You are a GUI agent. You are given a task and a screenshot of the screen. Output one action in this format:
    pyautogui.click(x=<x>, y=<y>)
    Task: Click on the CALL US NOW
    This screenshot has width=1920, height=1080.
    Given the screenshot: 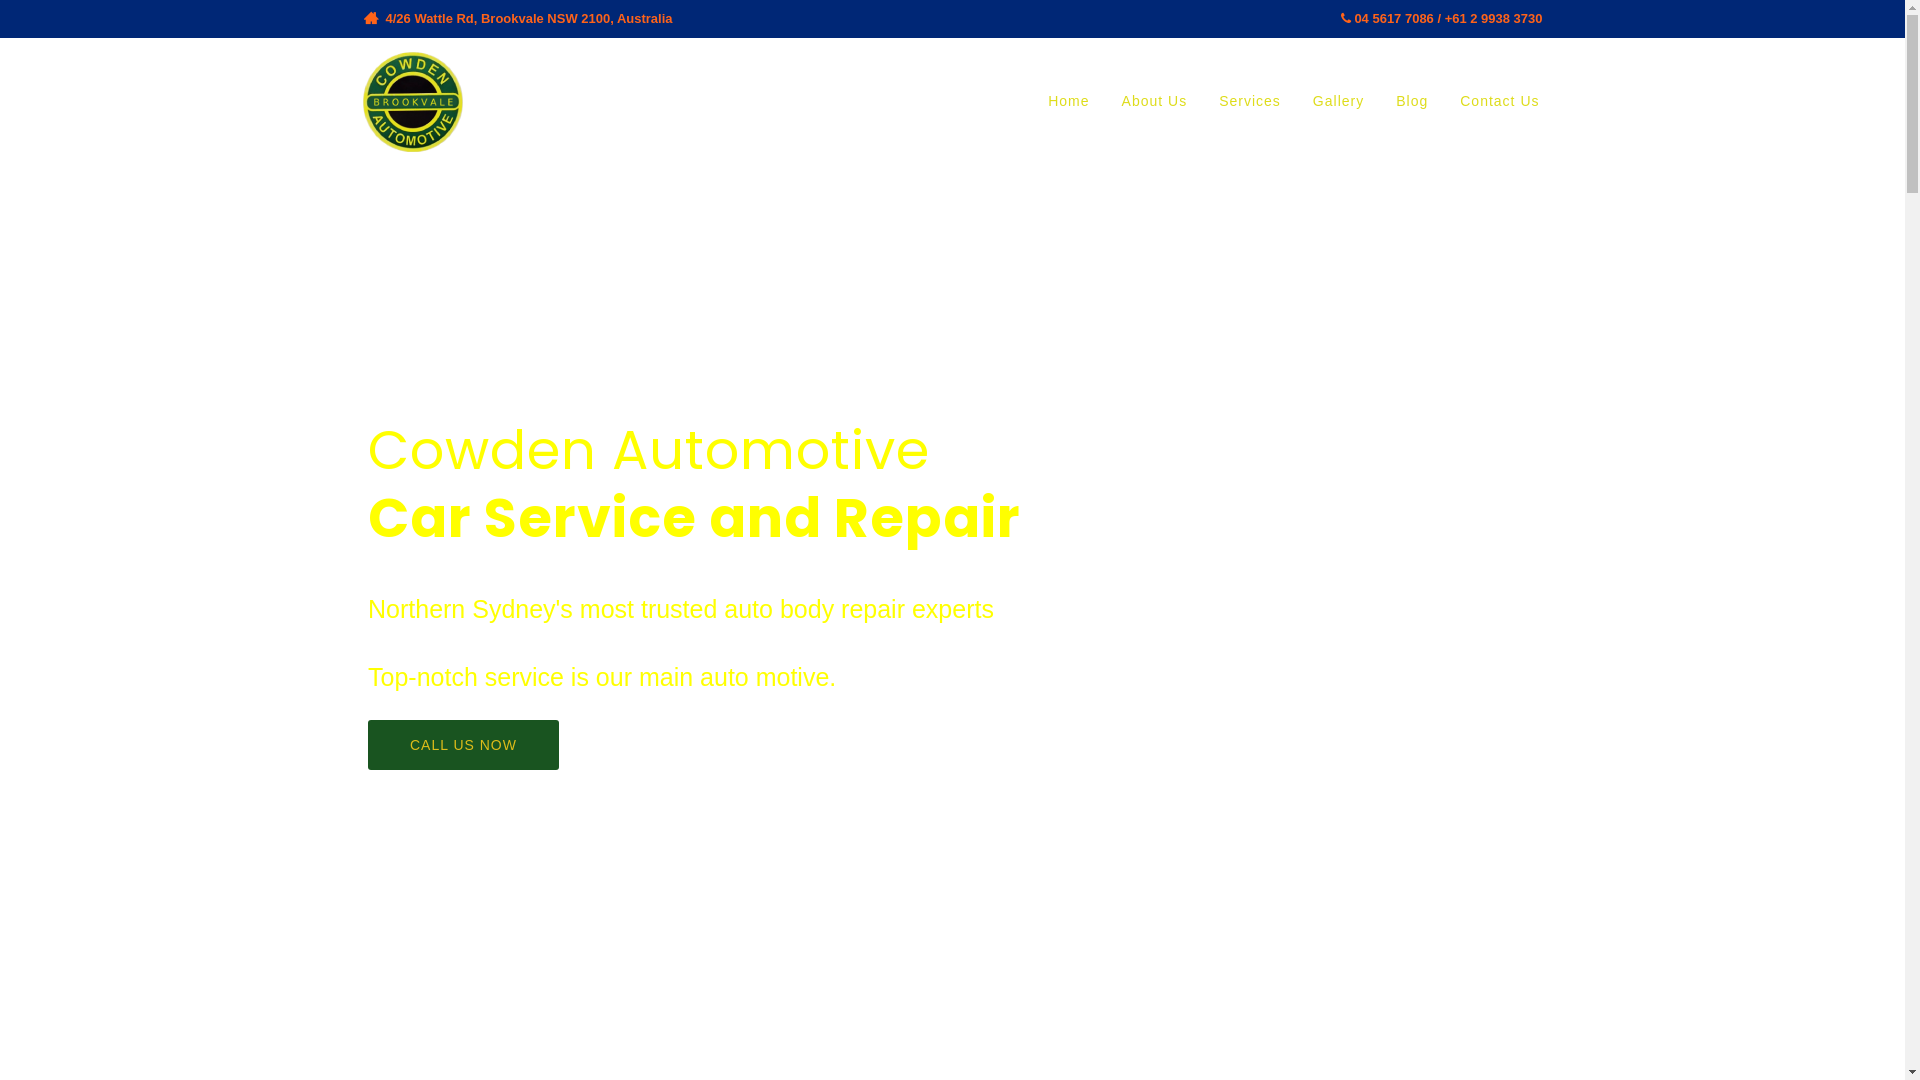 What is the action you would take?
    pyautogui.click(x=464, y=744)
    